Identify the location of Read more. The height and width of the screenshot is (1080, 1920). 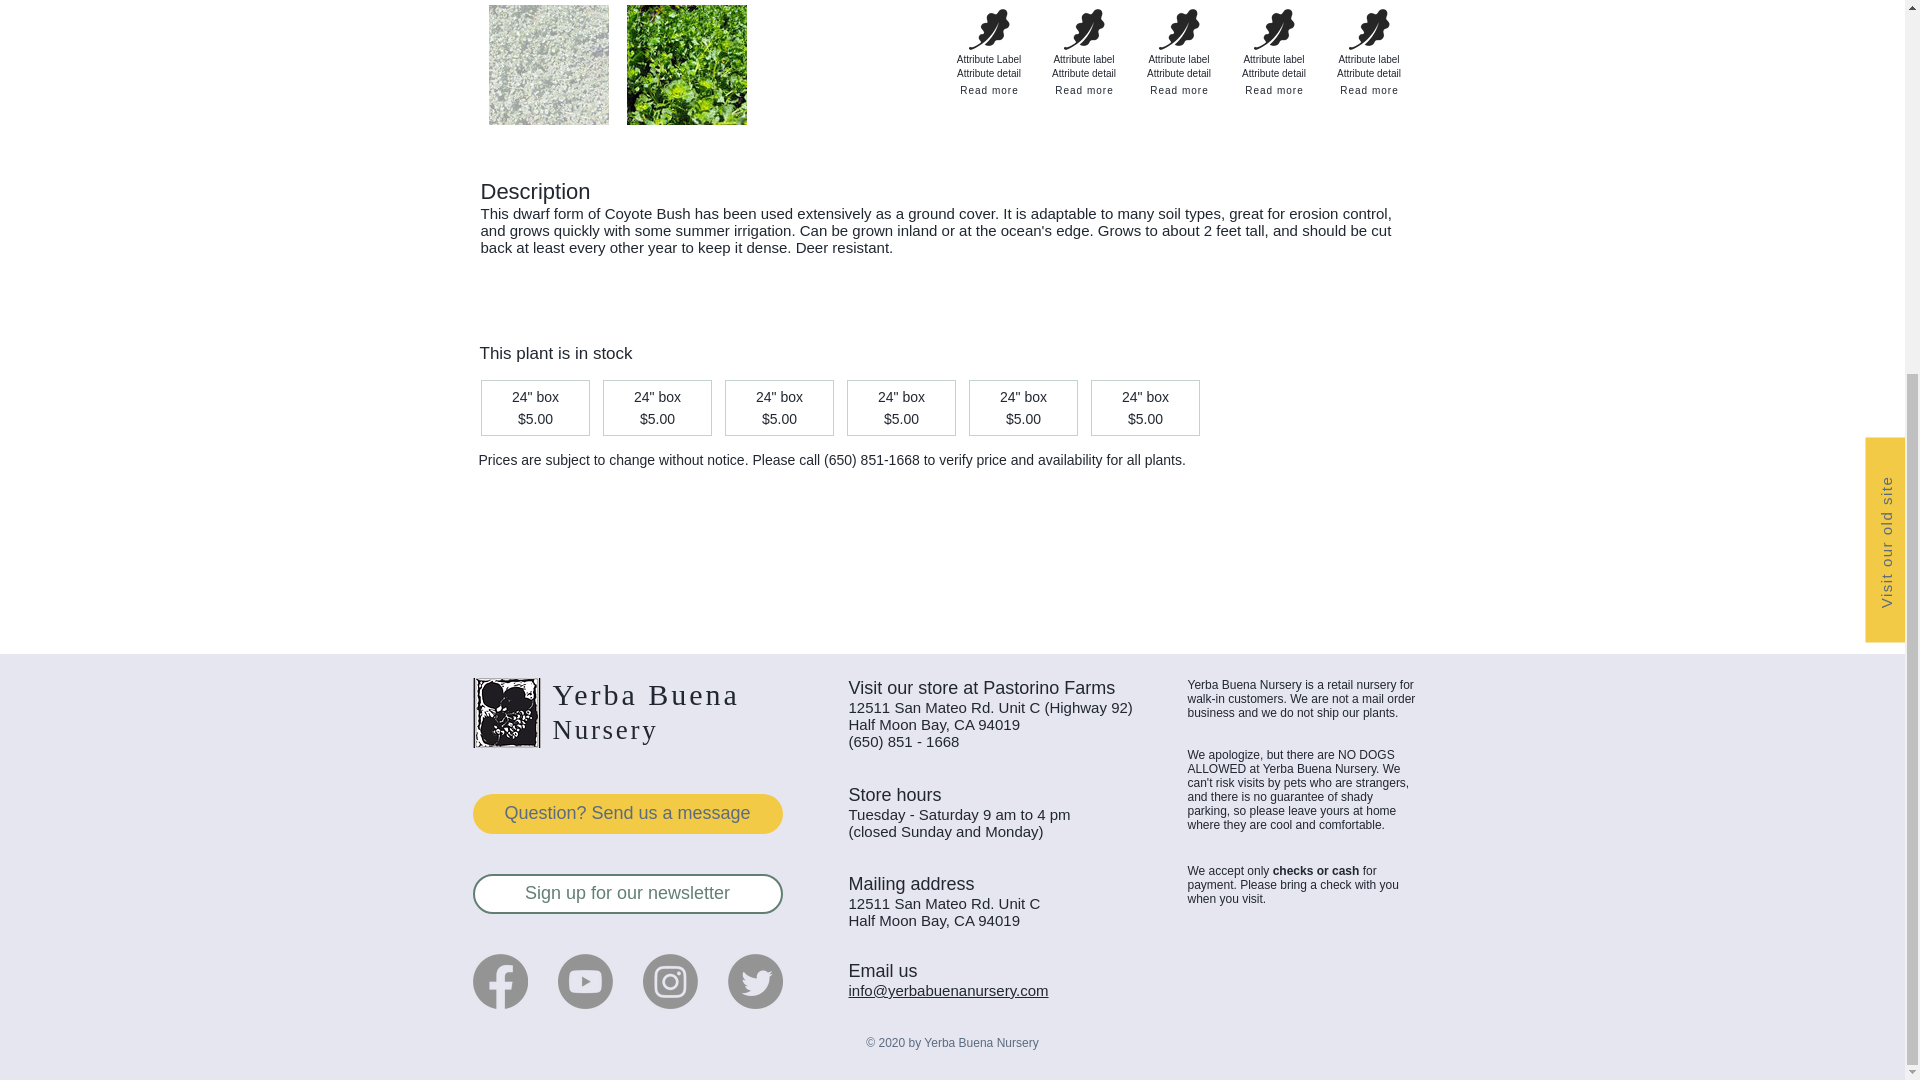
(1180, 90).